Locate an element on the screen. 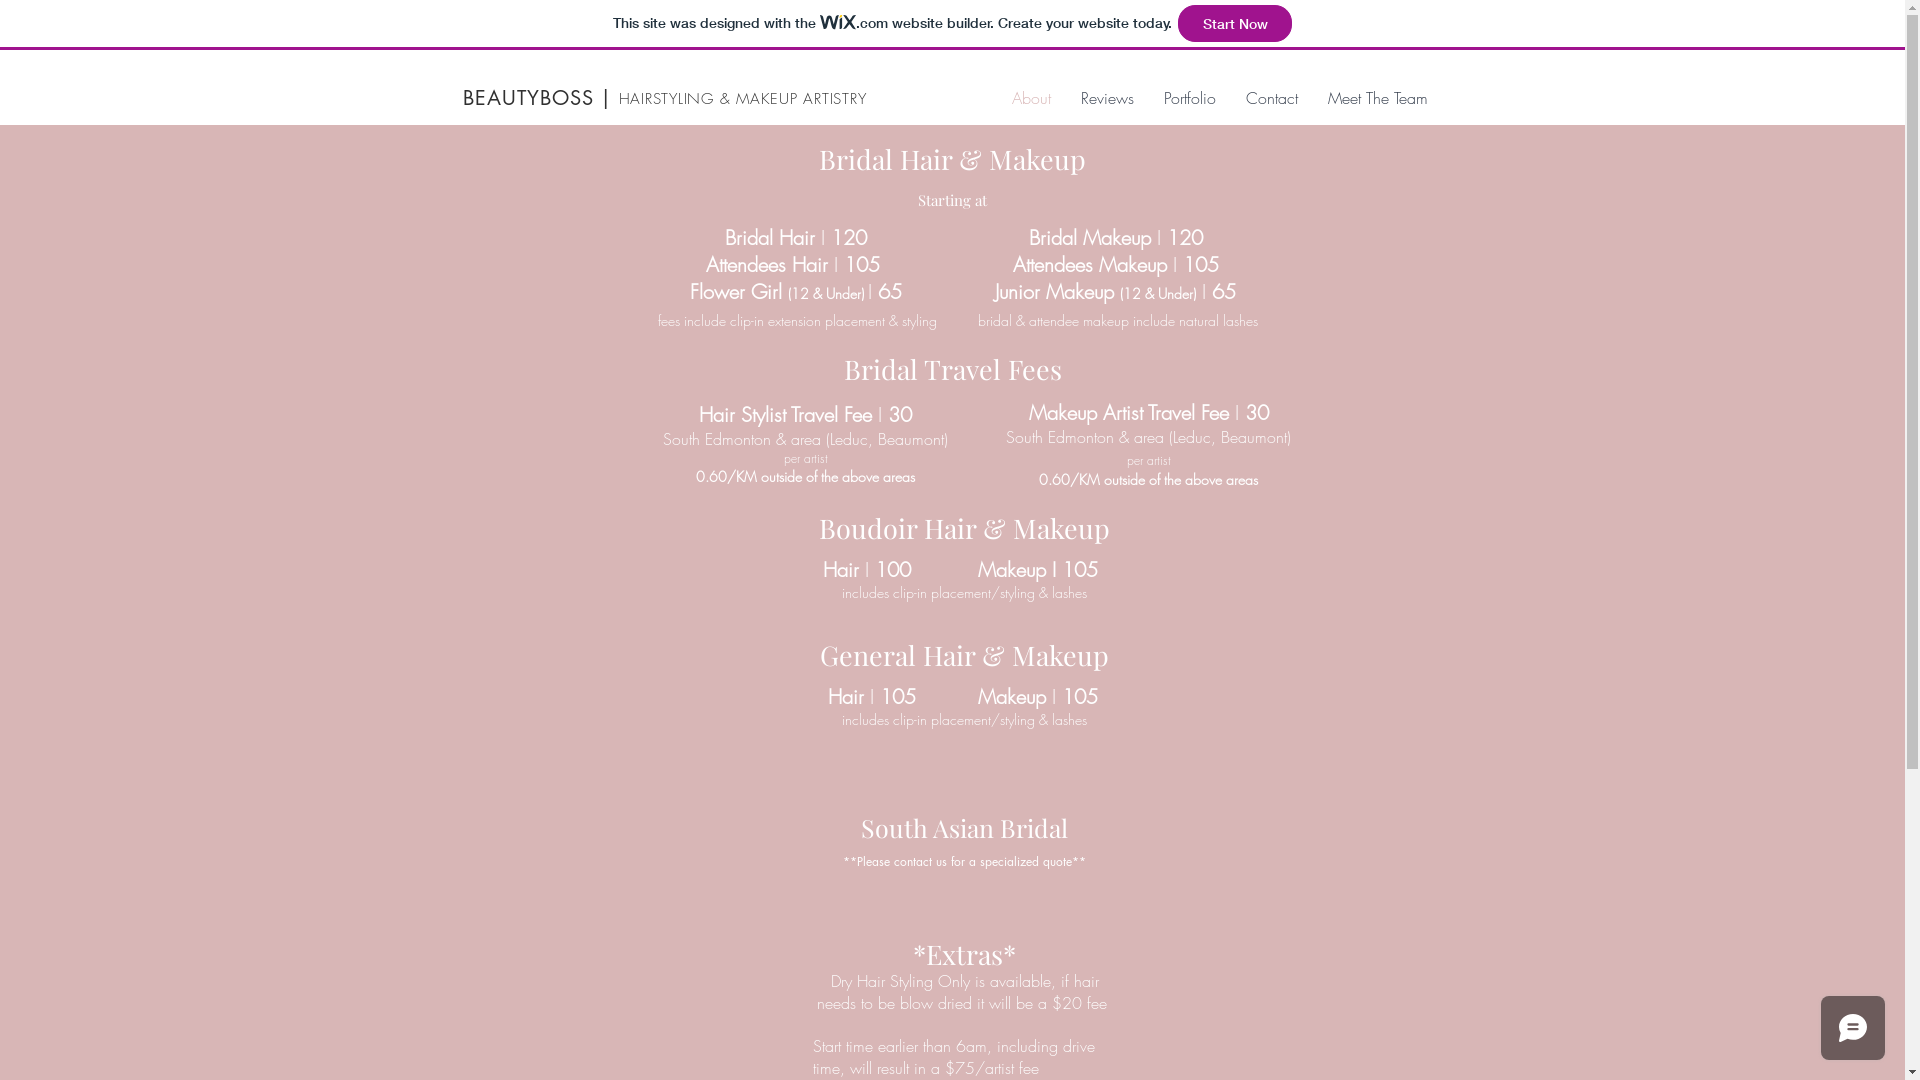  Meet The Team is located at coordinates (1377, 98).